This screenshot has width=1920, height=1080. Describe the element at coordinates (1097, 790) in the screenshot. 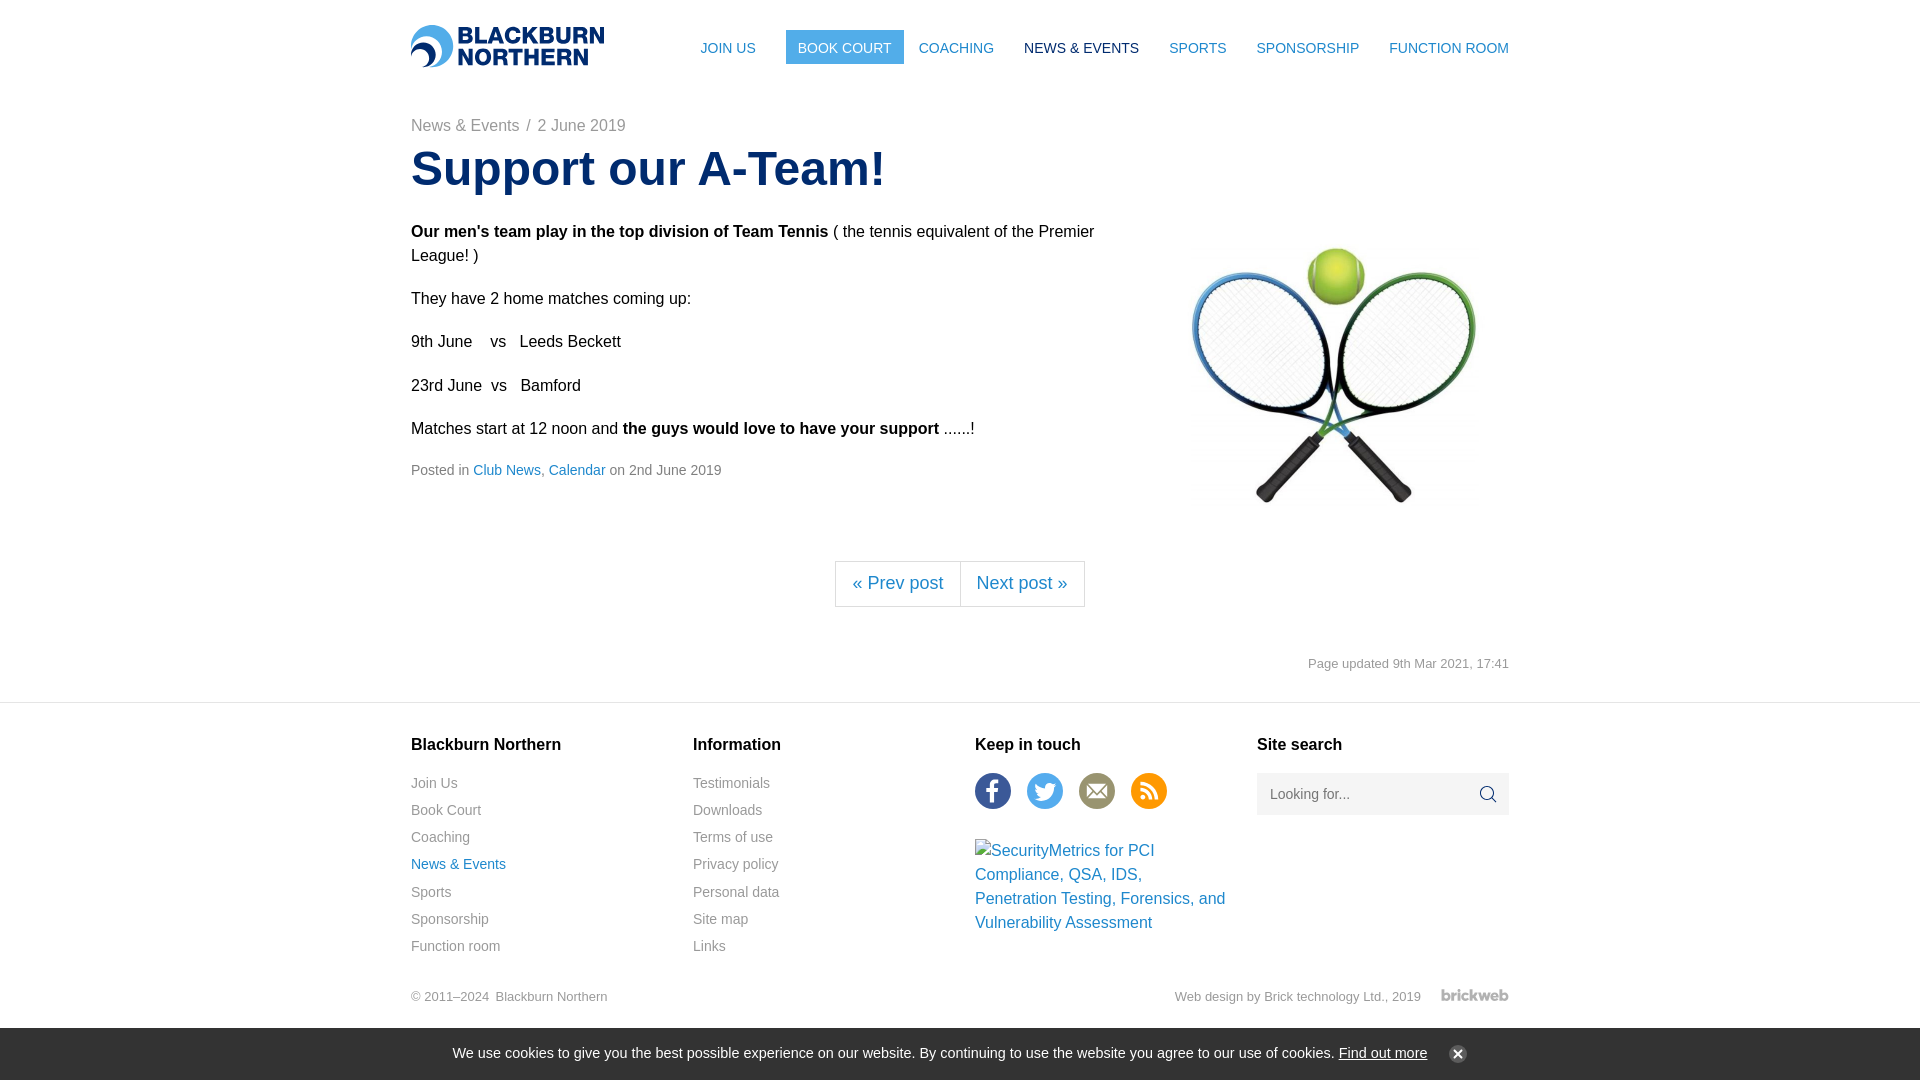

I see `Blackburn Northern Sports Club Newsletter` at that location.